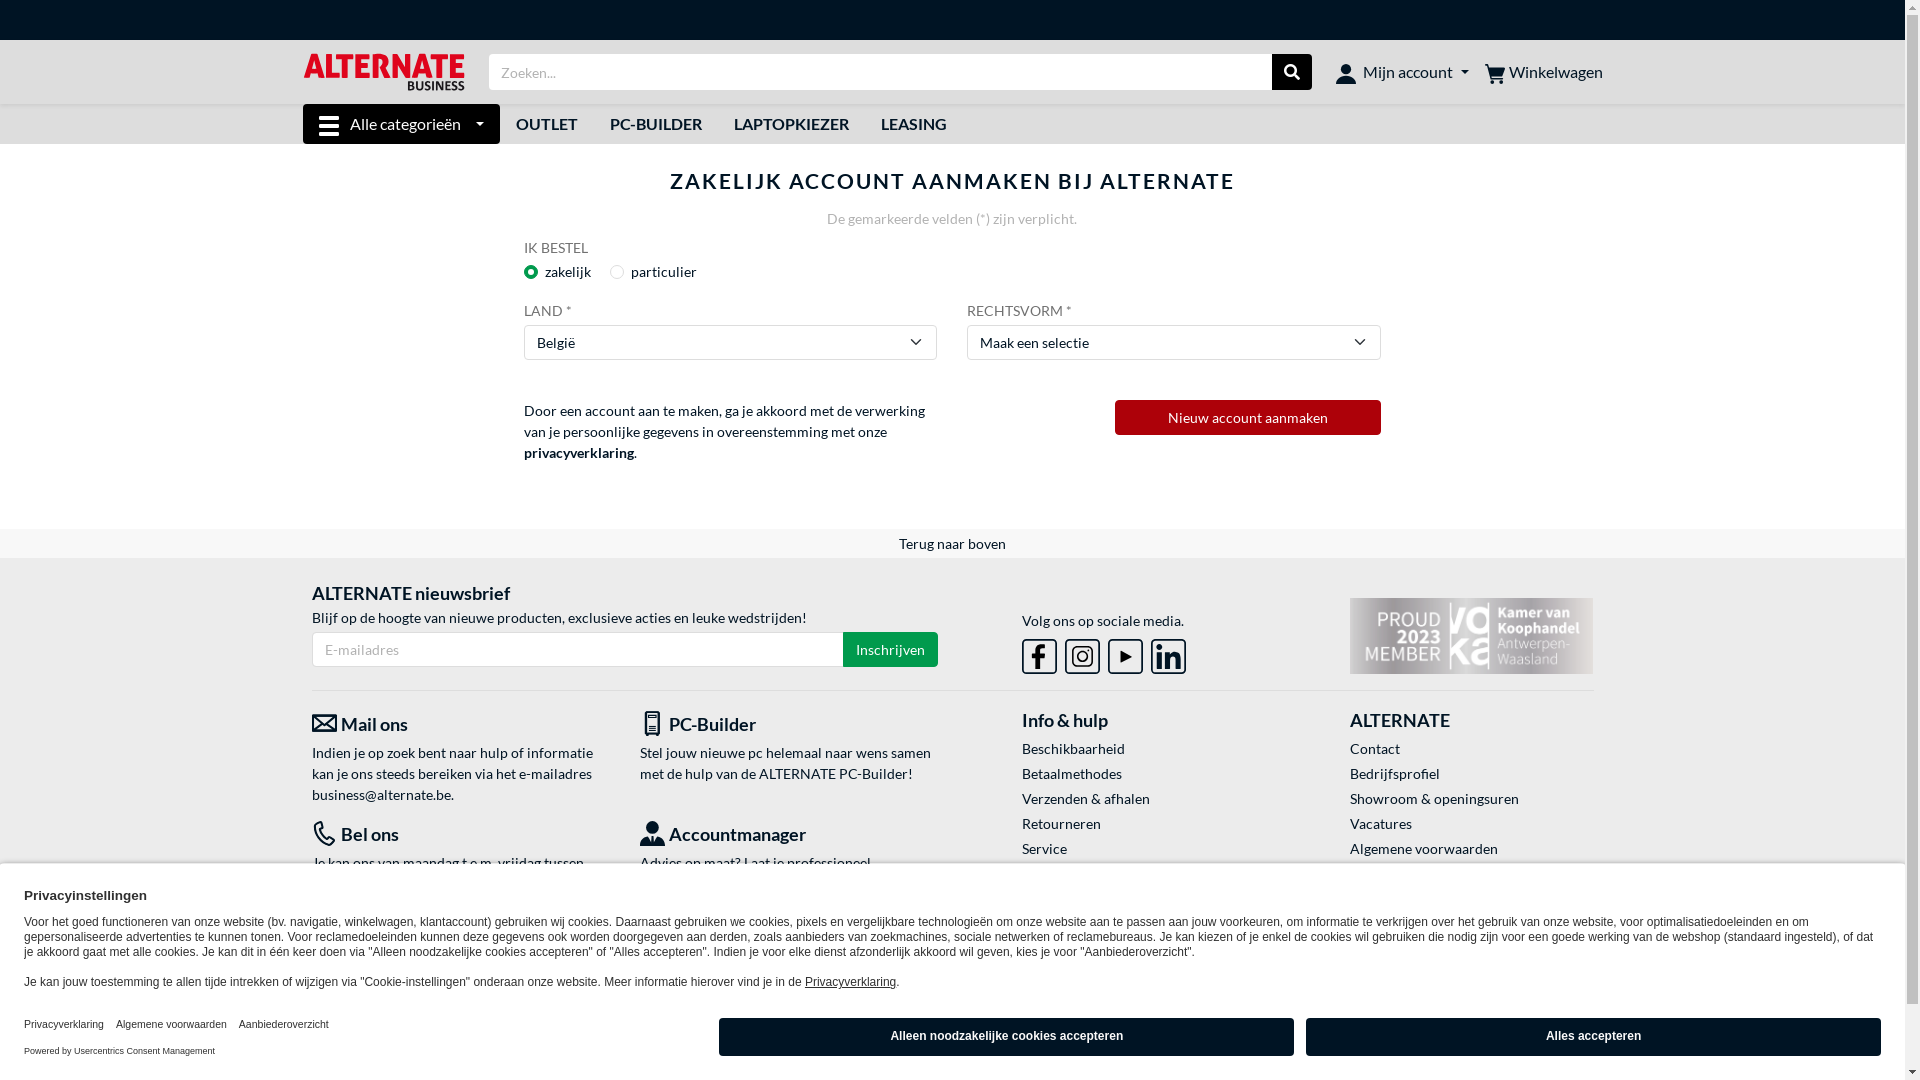  I want to click on Terug naar boven, so click(952, 544).